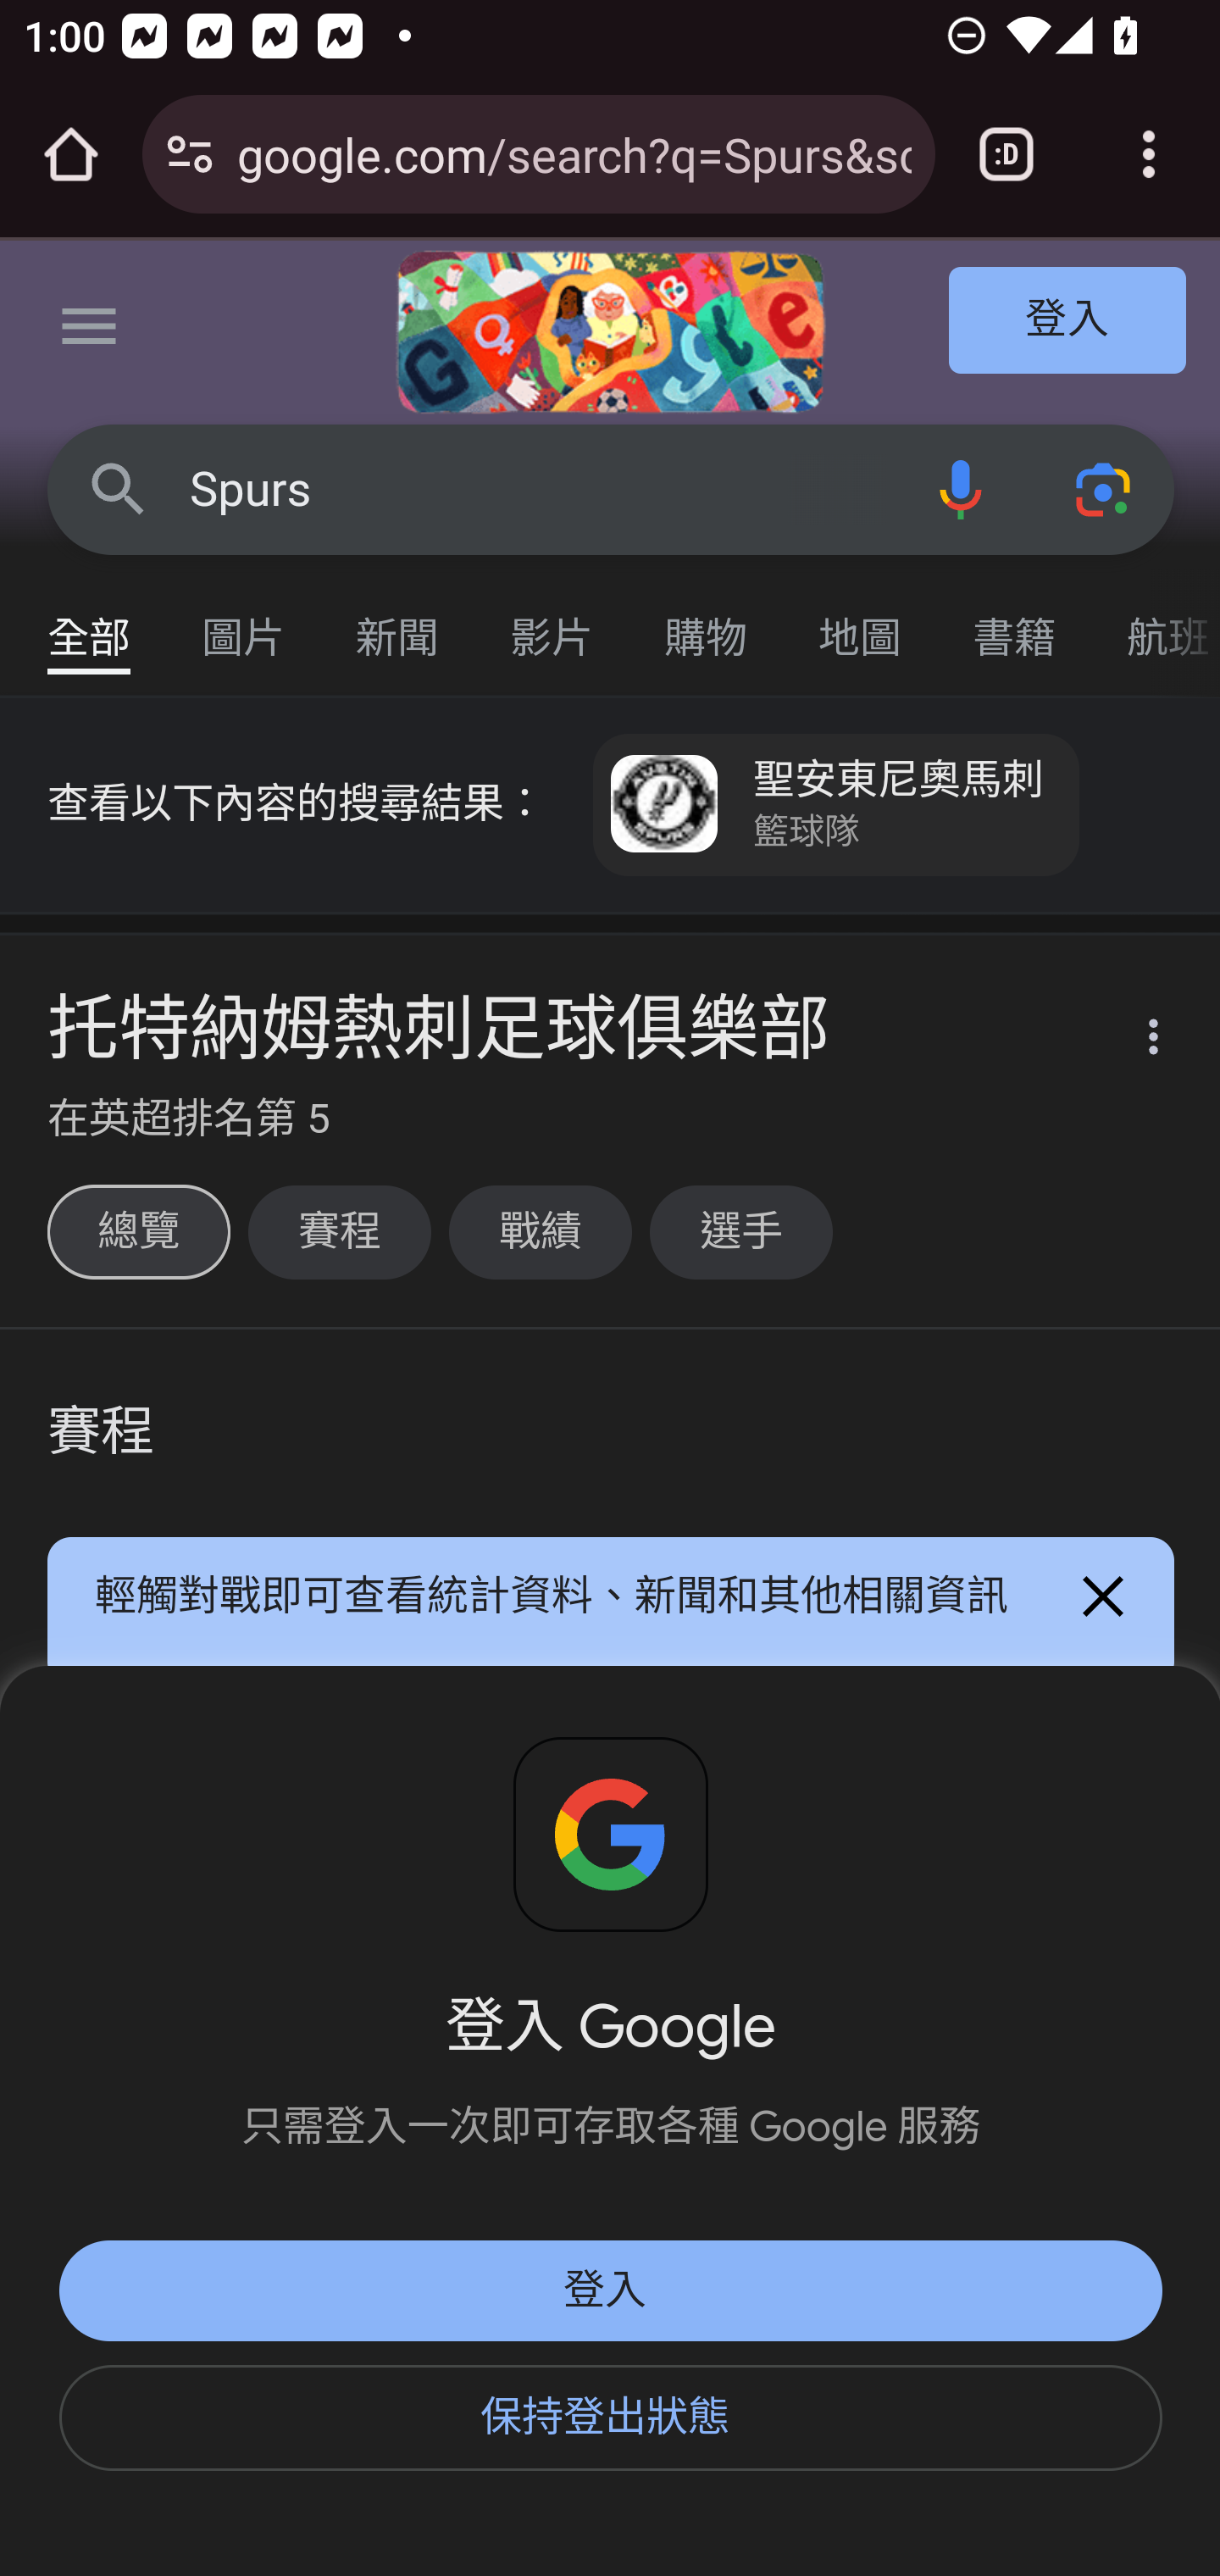 The height and width of the screenshot is (2576, 1220). Describe the element at coordinates (837, 805) in the screenshot. I see `聖安東尼奧馬刺 籃球隊 聖安東尼奧馬刺 籃球隊` at that location.